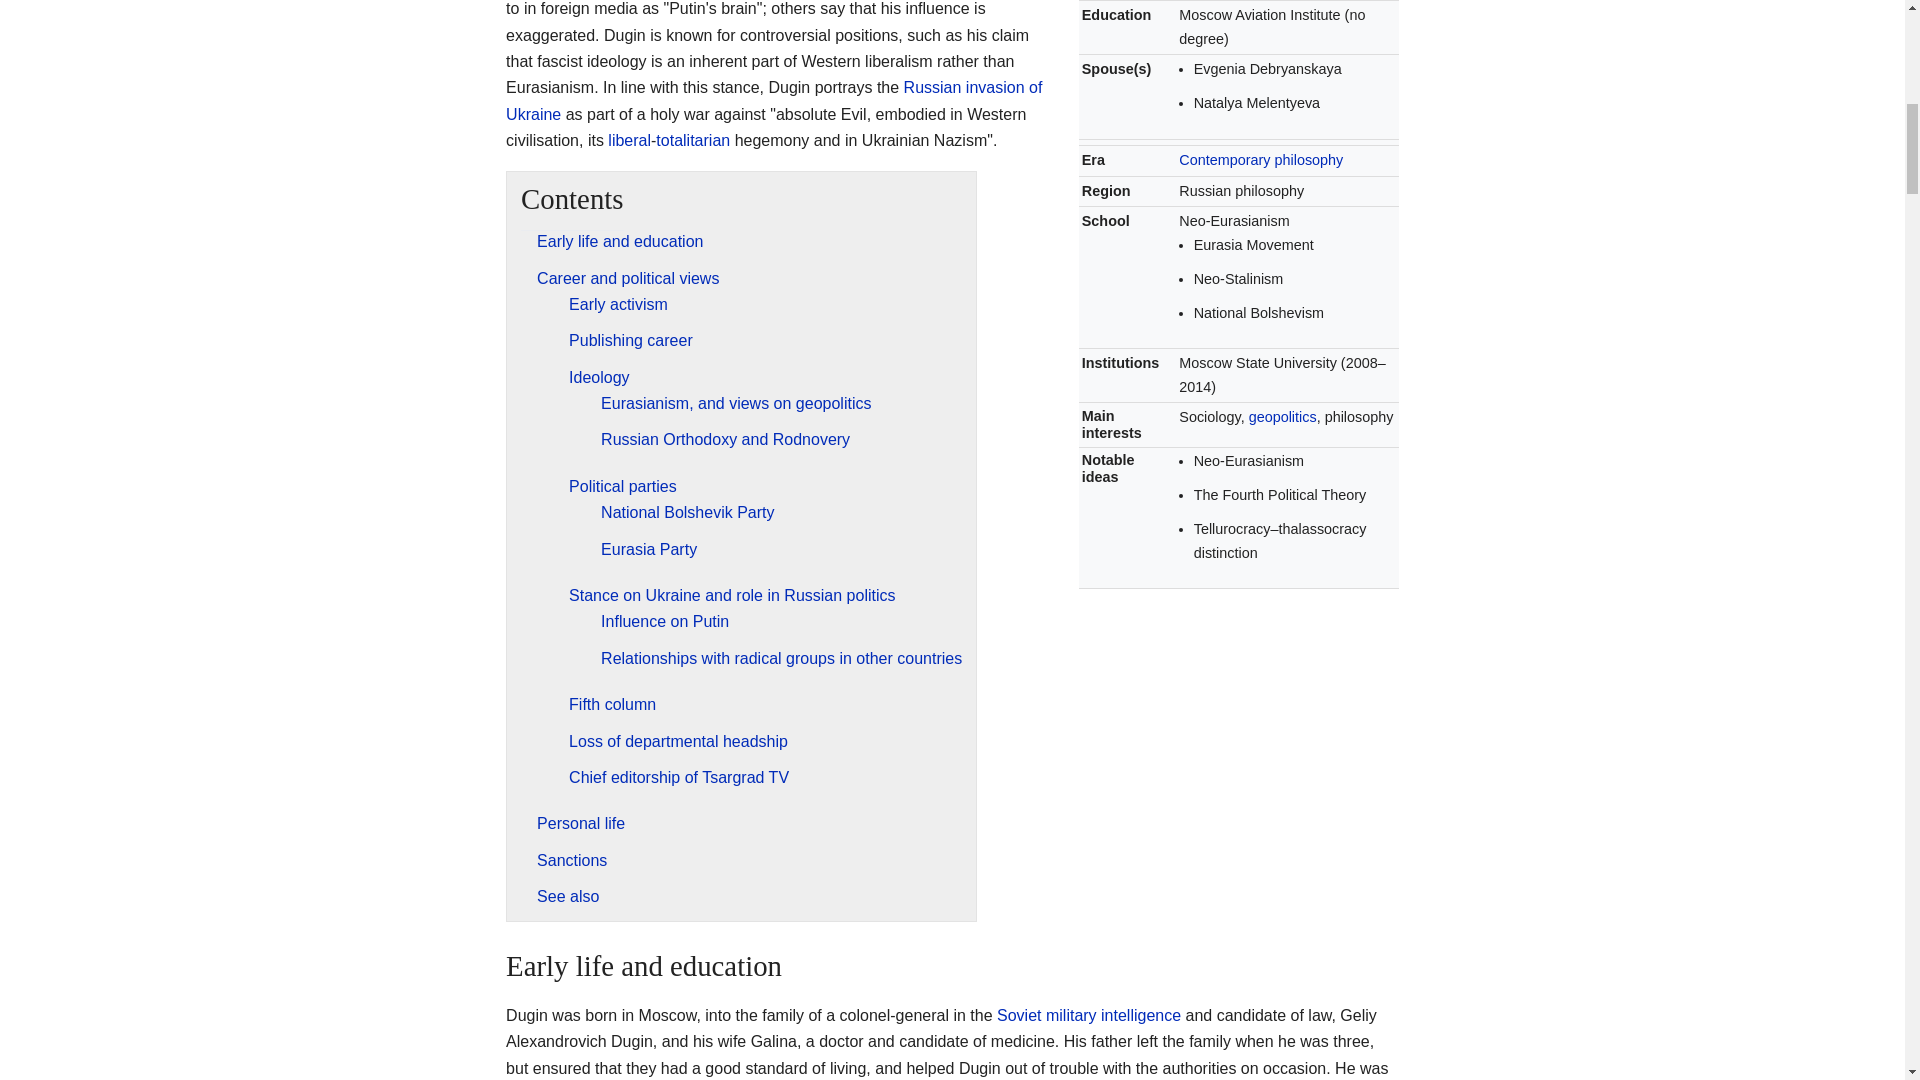 The image size is (1920, 1080). Describe the element at coordinates (1283, 417) in the screenshot. I see `geopolitics` at that location.